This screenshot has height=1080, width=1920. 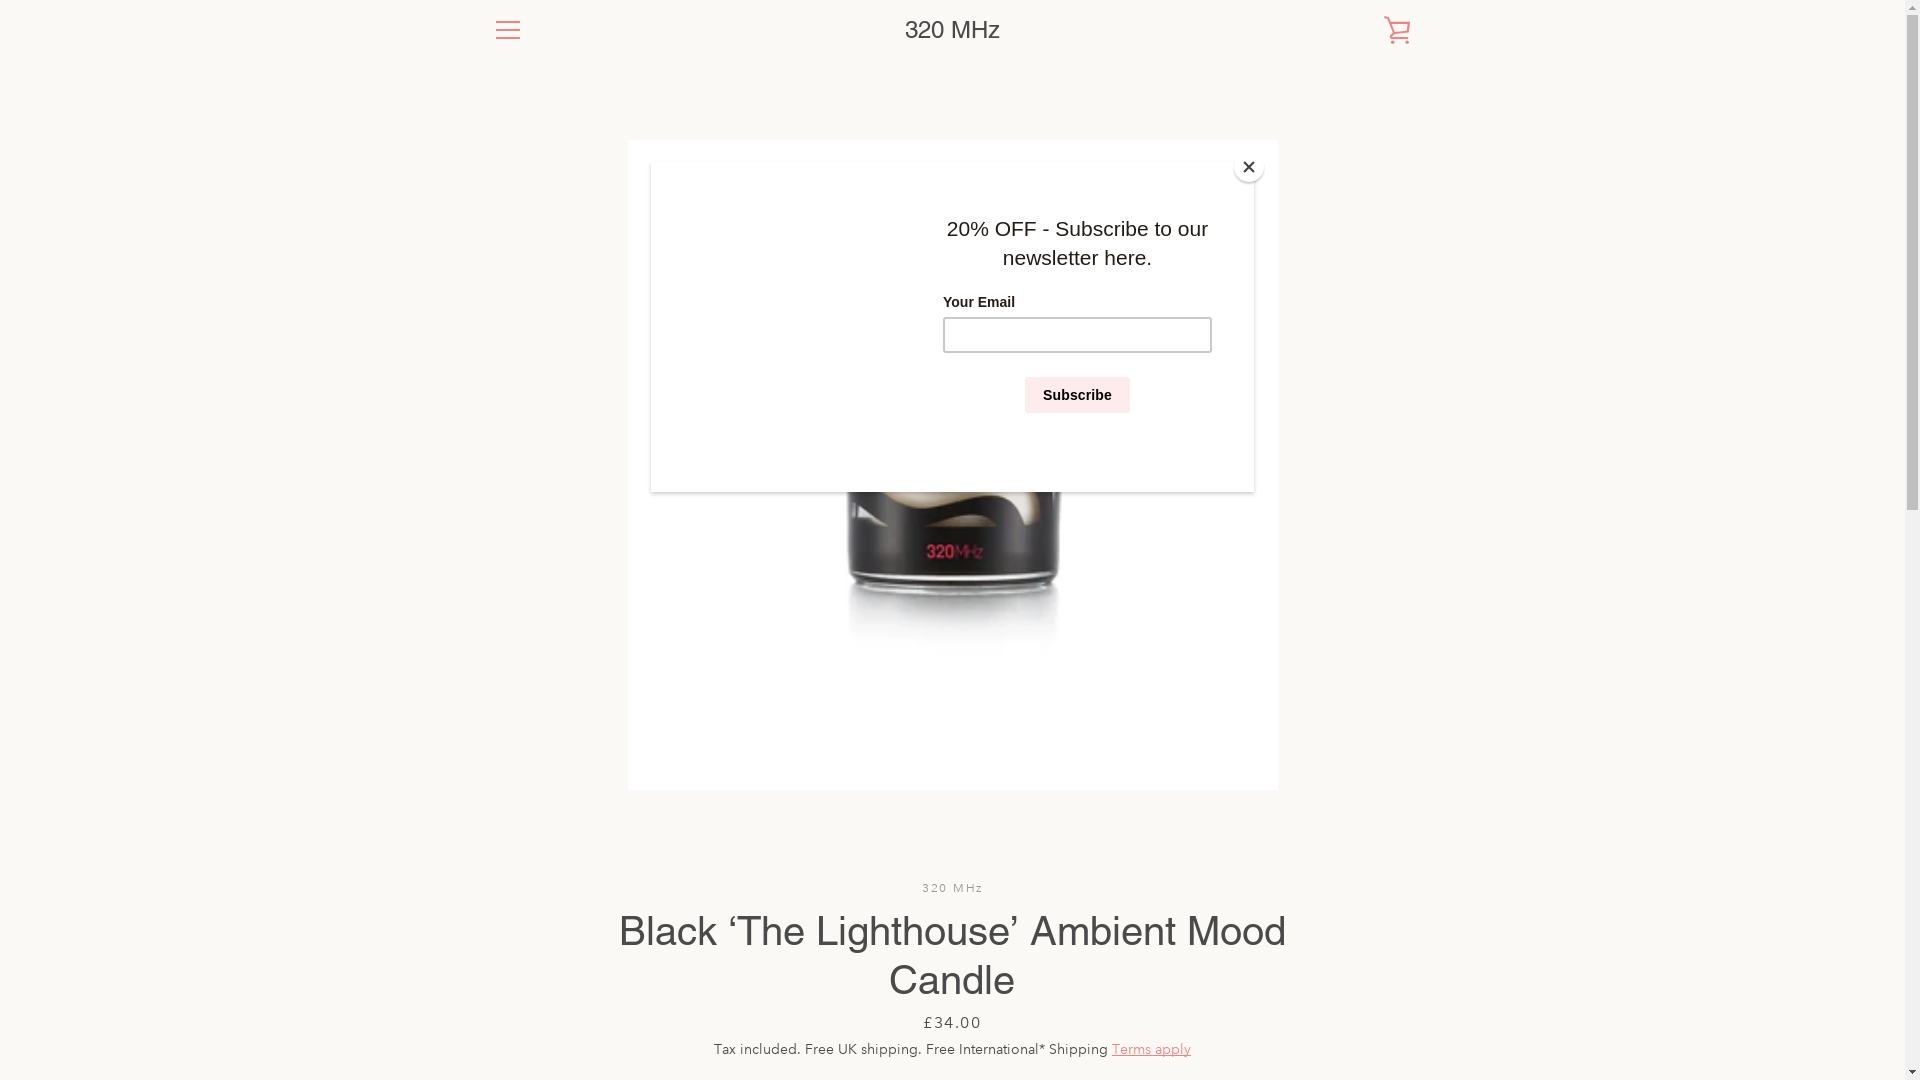 I want to click on MENU, so click(x=507, y=30).